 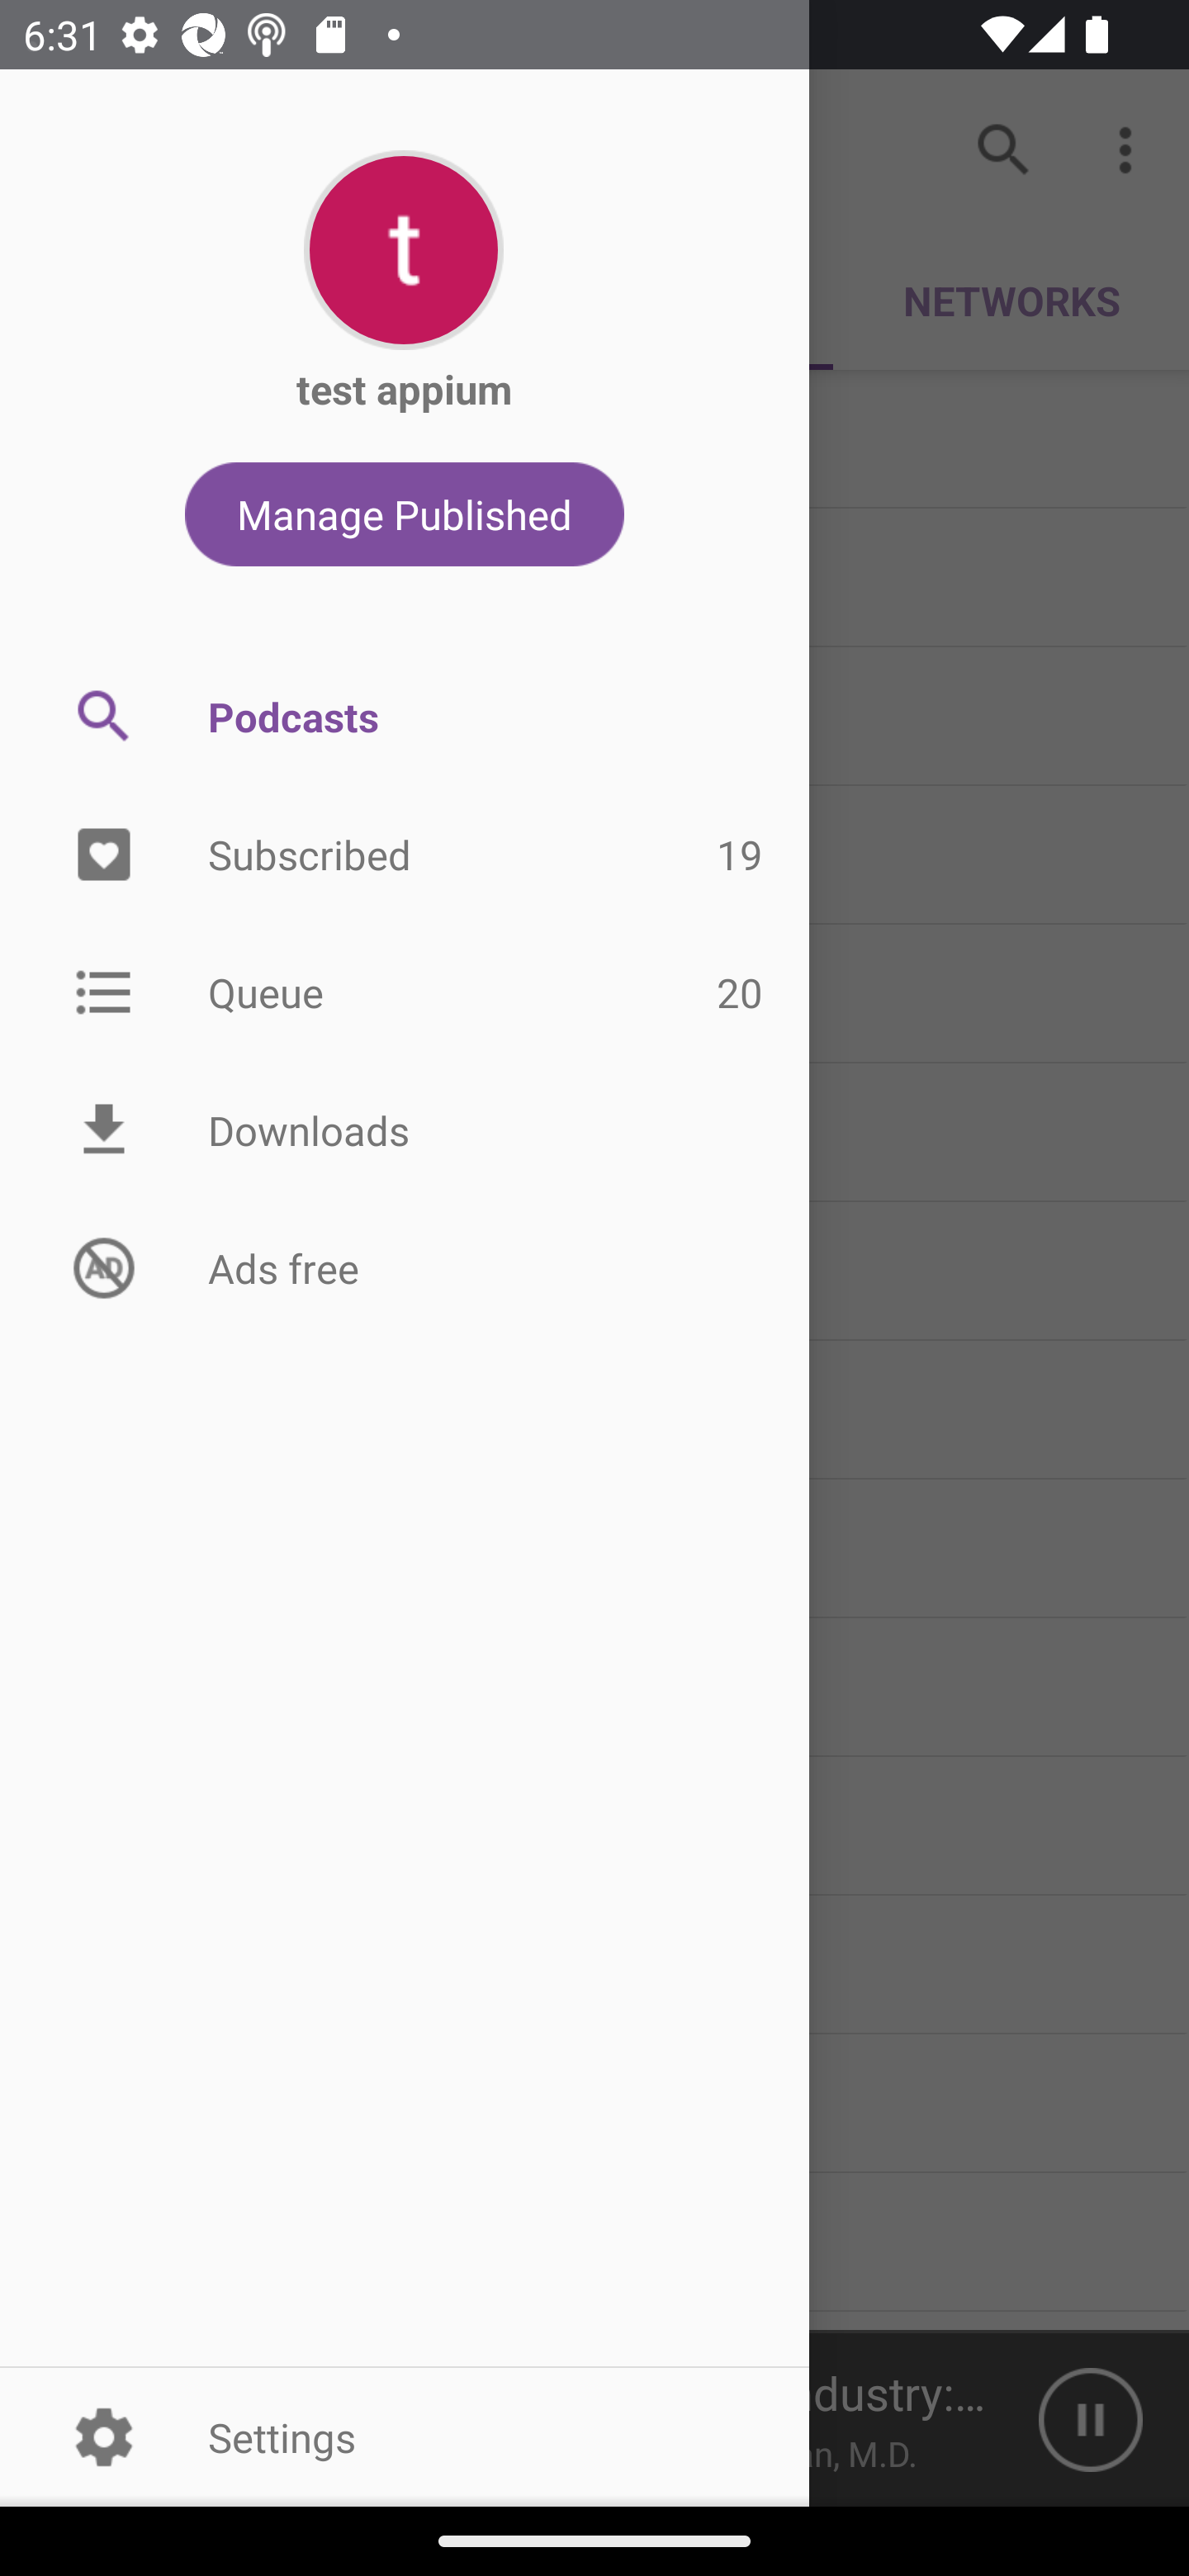 I want to click on Picture Downloads, so click(x=405, y=1130).